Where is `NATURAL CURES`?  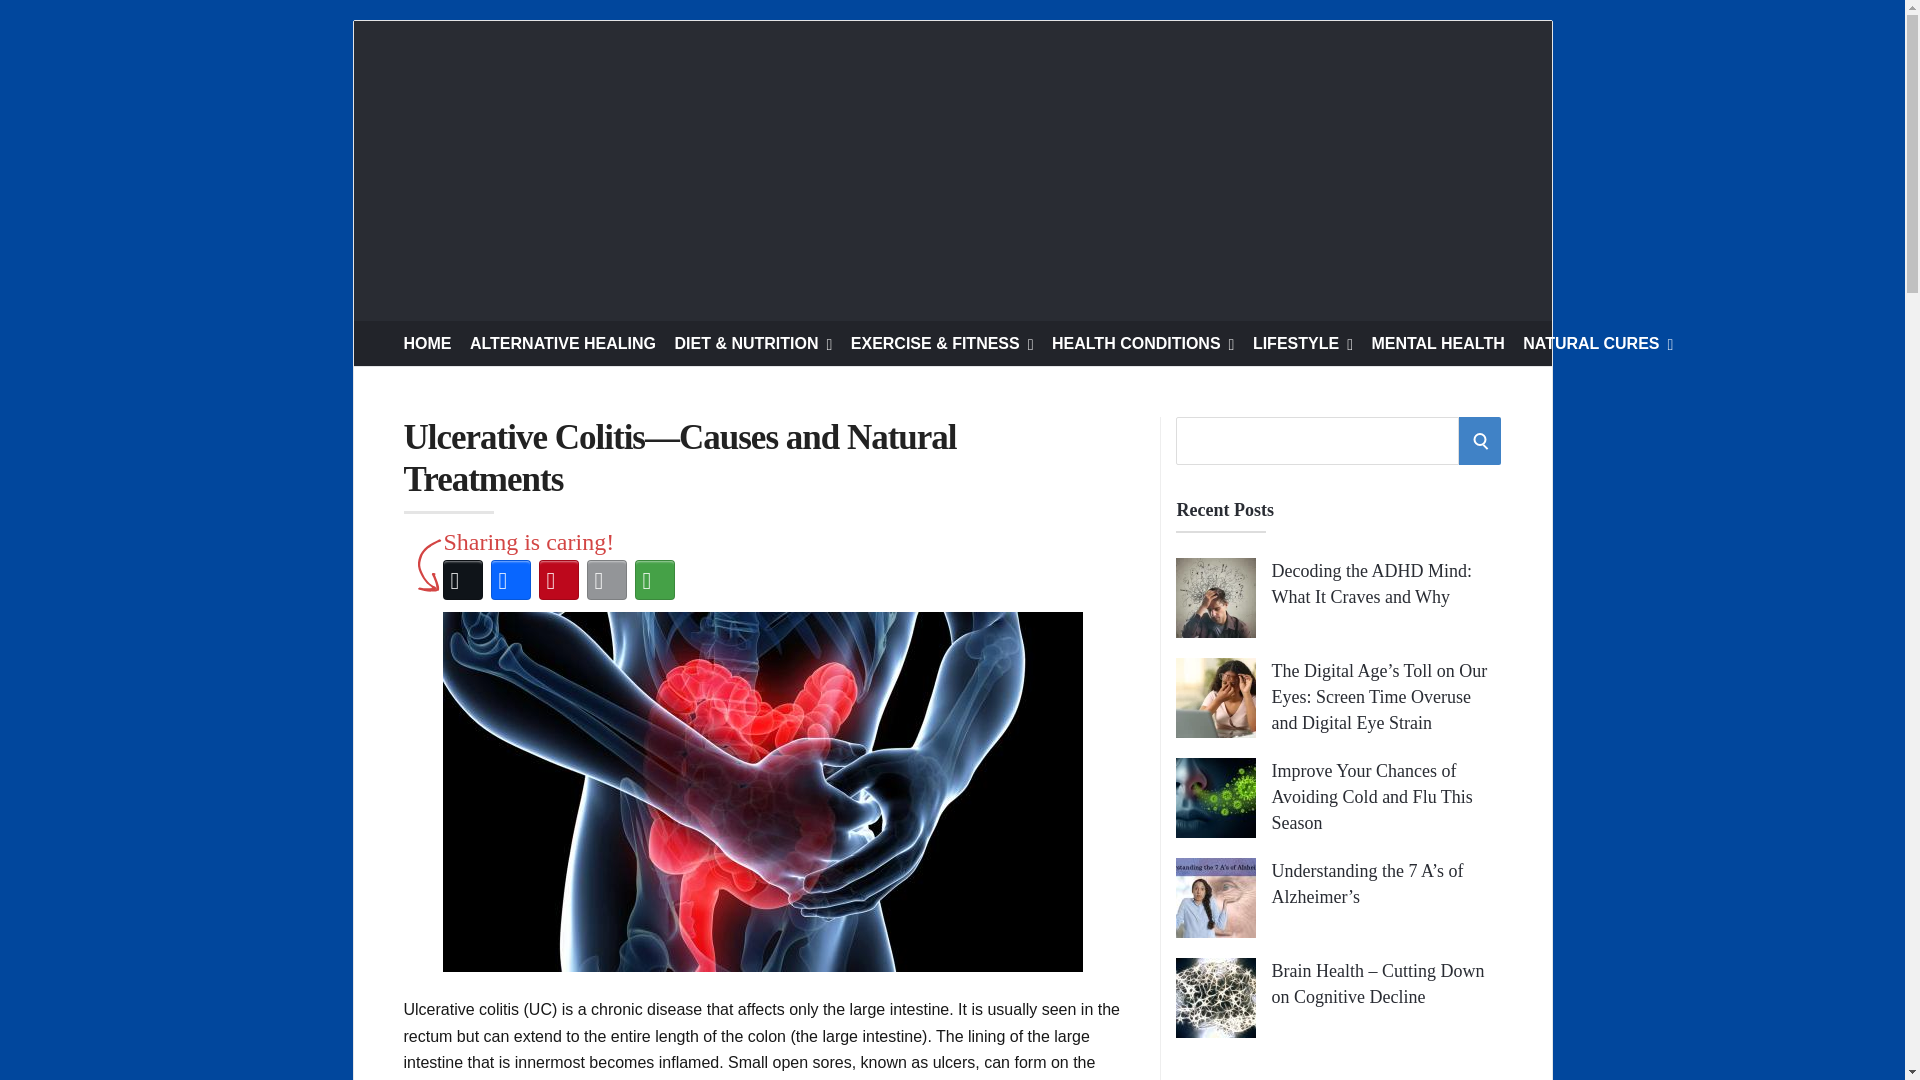
NATURAL CURES is located at coordinates (1597, 343).